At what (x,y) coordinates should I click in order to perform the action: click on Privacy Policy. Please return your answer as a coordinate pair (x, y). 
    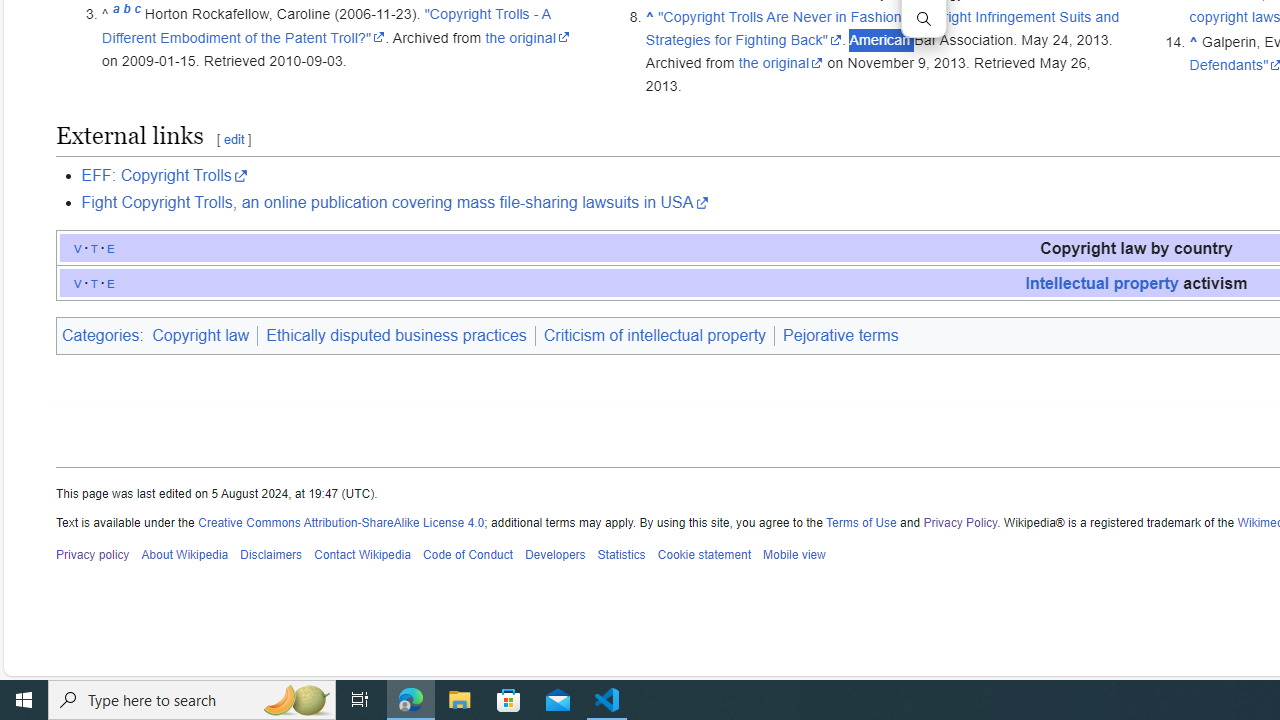
    Looking at the image, I should click on (960, 522).